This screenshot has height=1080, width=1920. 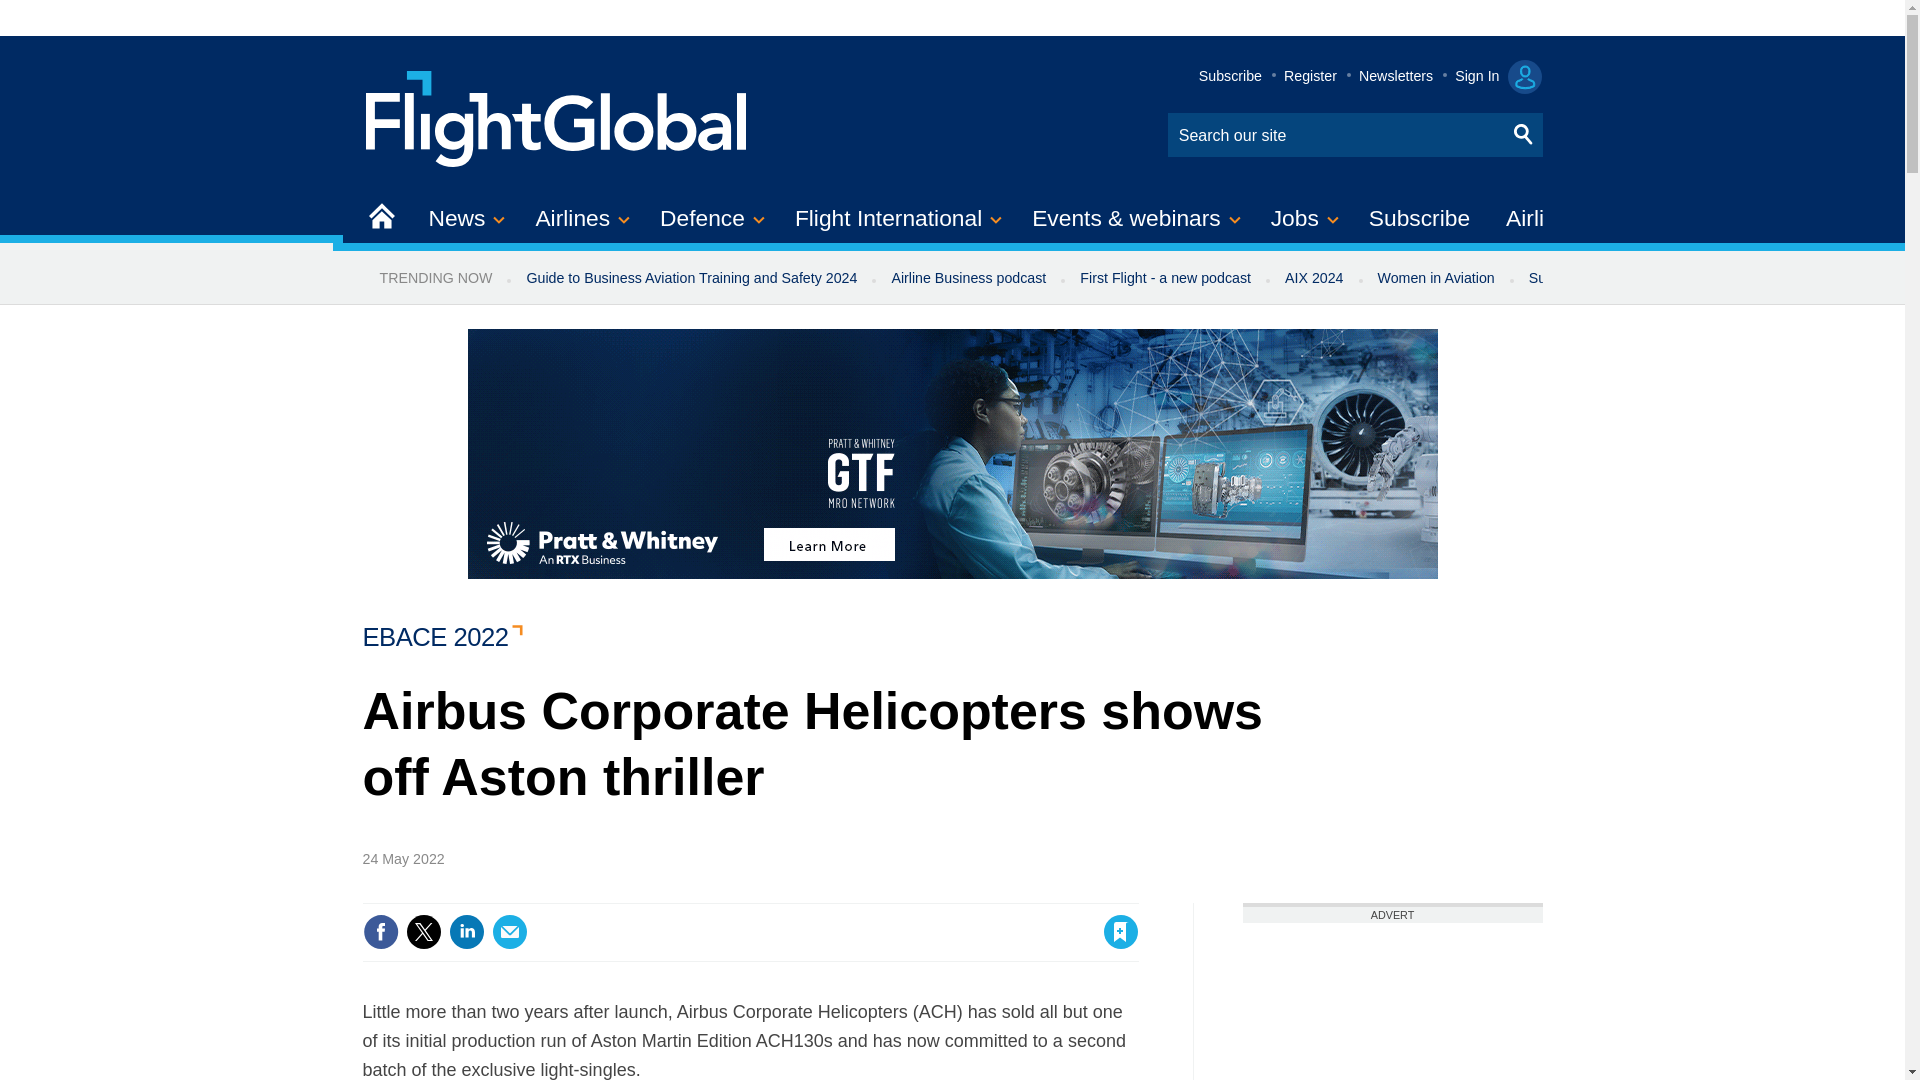 What do you see at coordinates (510, 932) in the screenshot?
I see `Email this article` at bounding box center [510, 932].